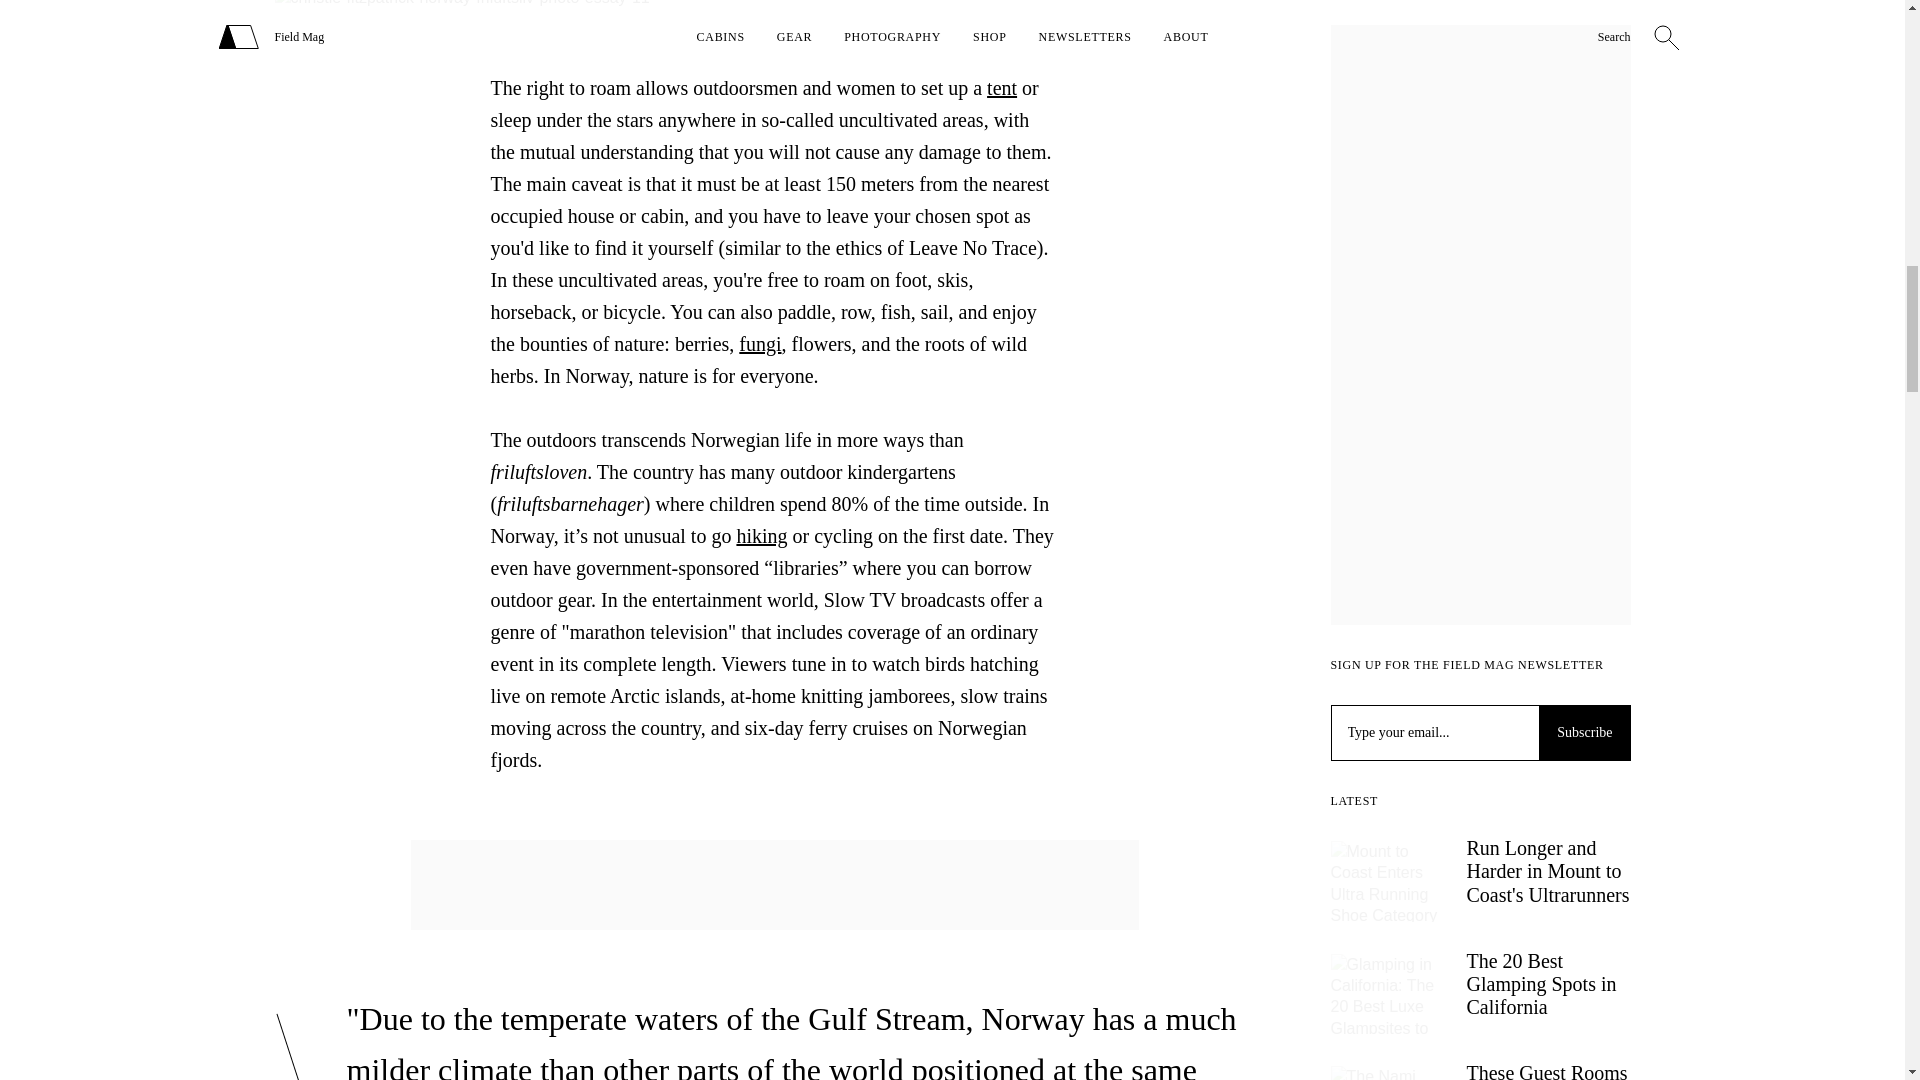 The image size is (1920, 1080). Describe the element at coordinates (760, 344) in the screenshot. I see `fungi` at that location.